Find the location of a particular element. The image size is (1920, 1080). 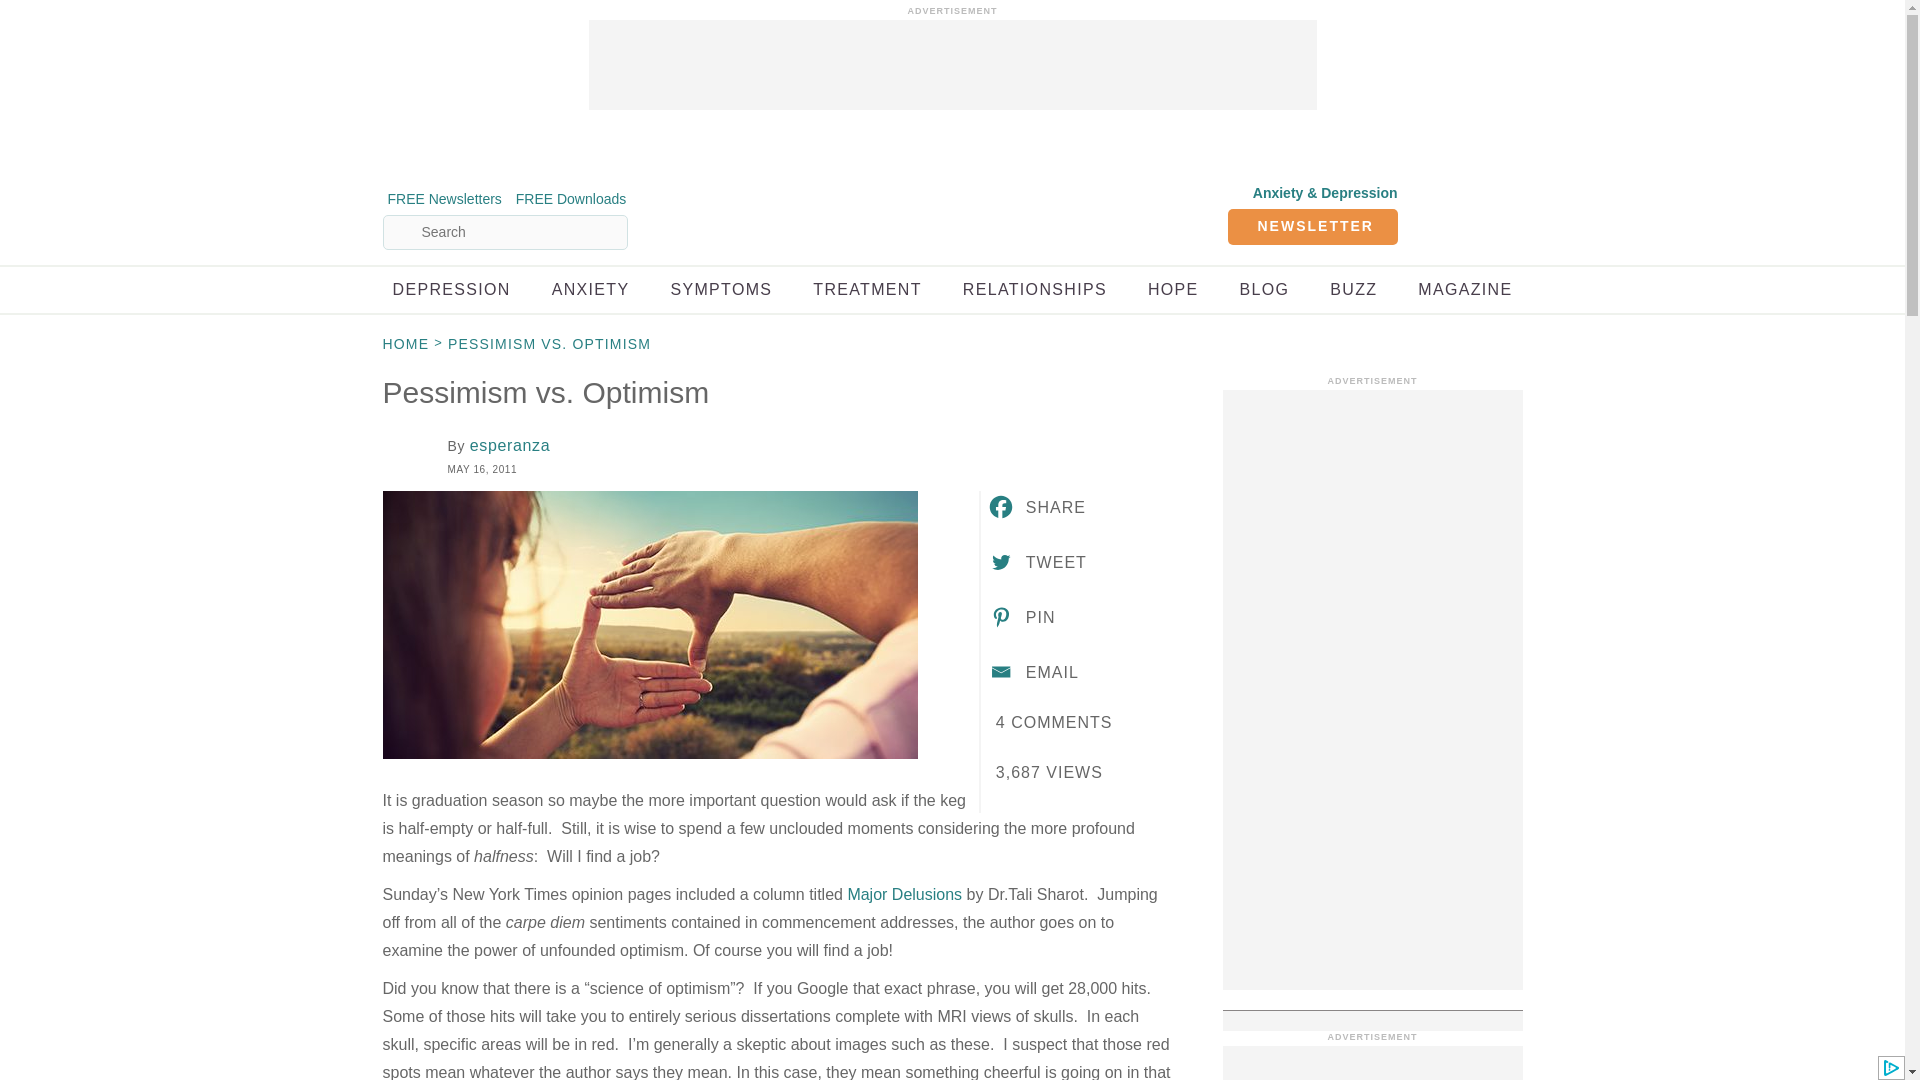

Facebook is located at coordinates (1036, 506).